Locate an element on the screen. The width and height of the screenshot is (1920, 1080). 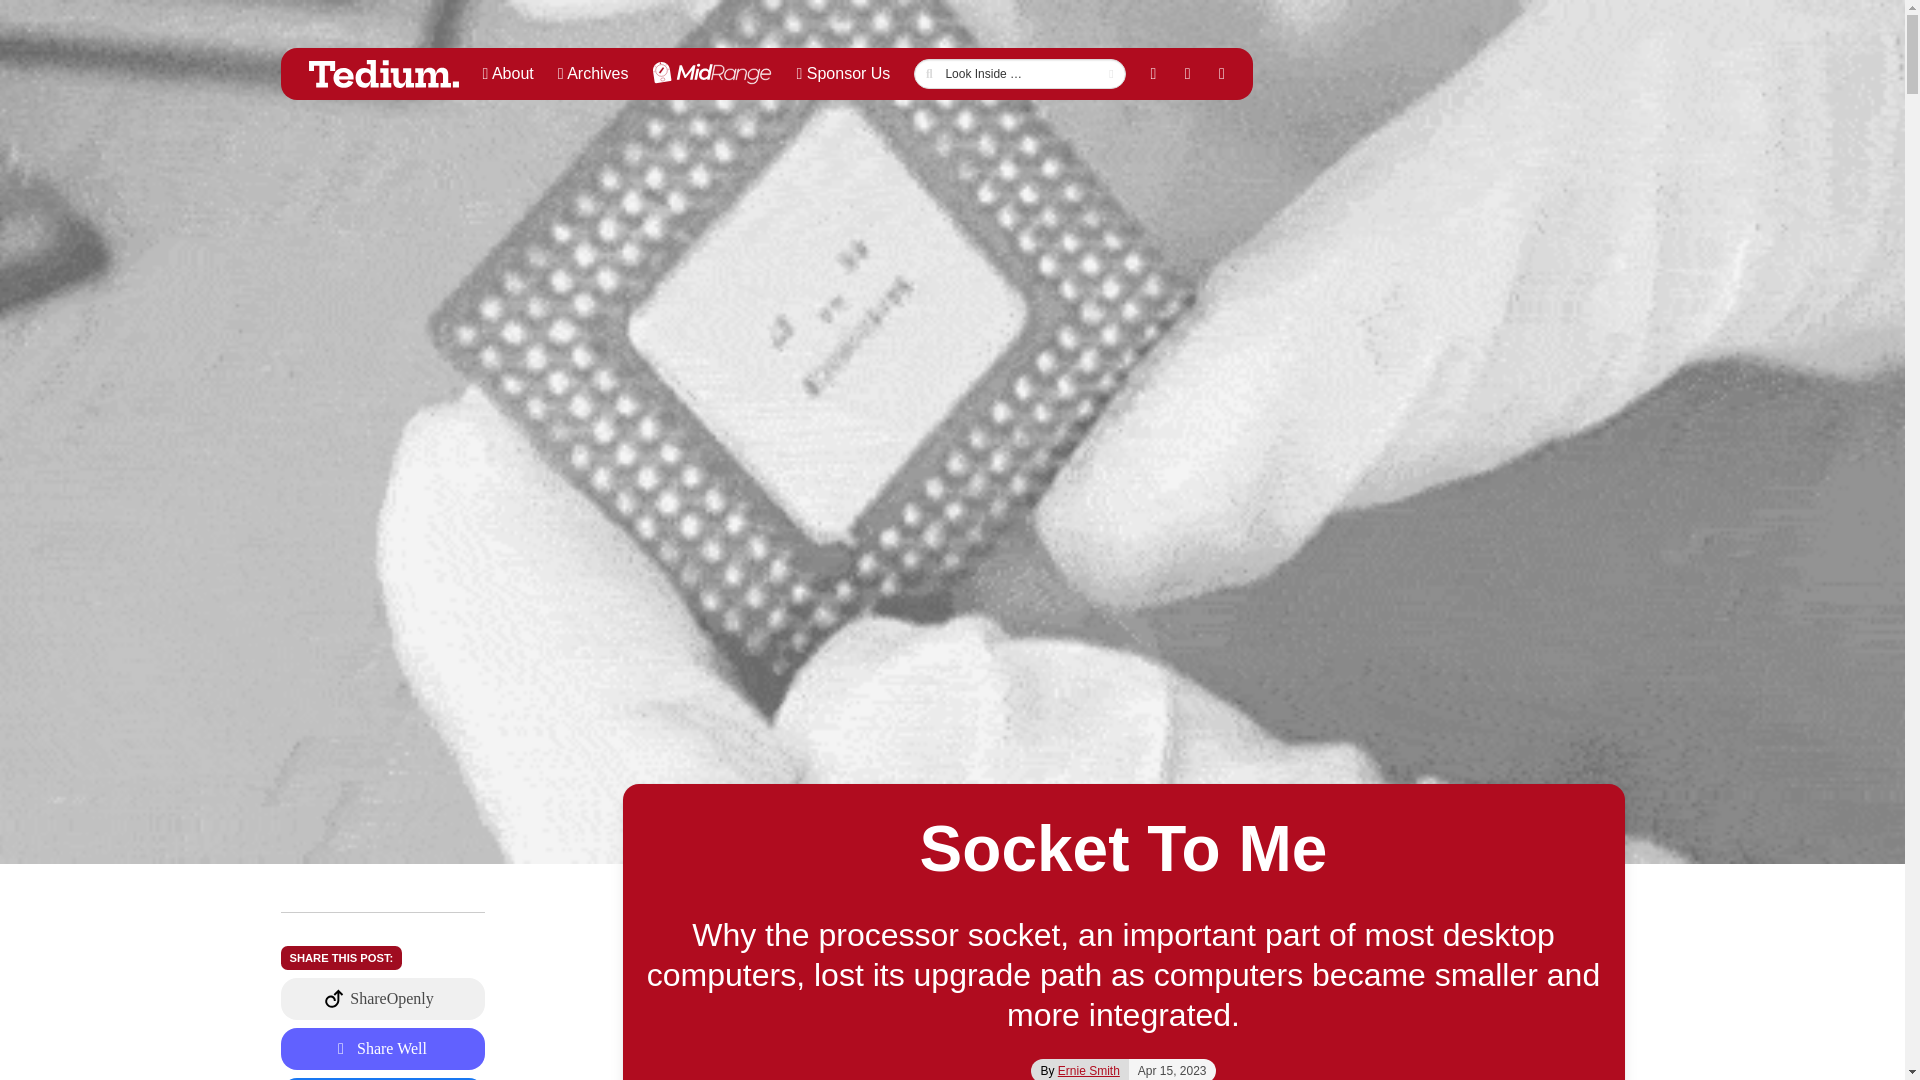
.is-mastodon is located at coordinates (382, 998).